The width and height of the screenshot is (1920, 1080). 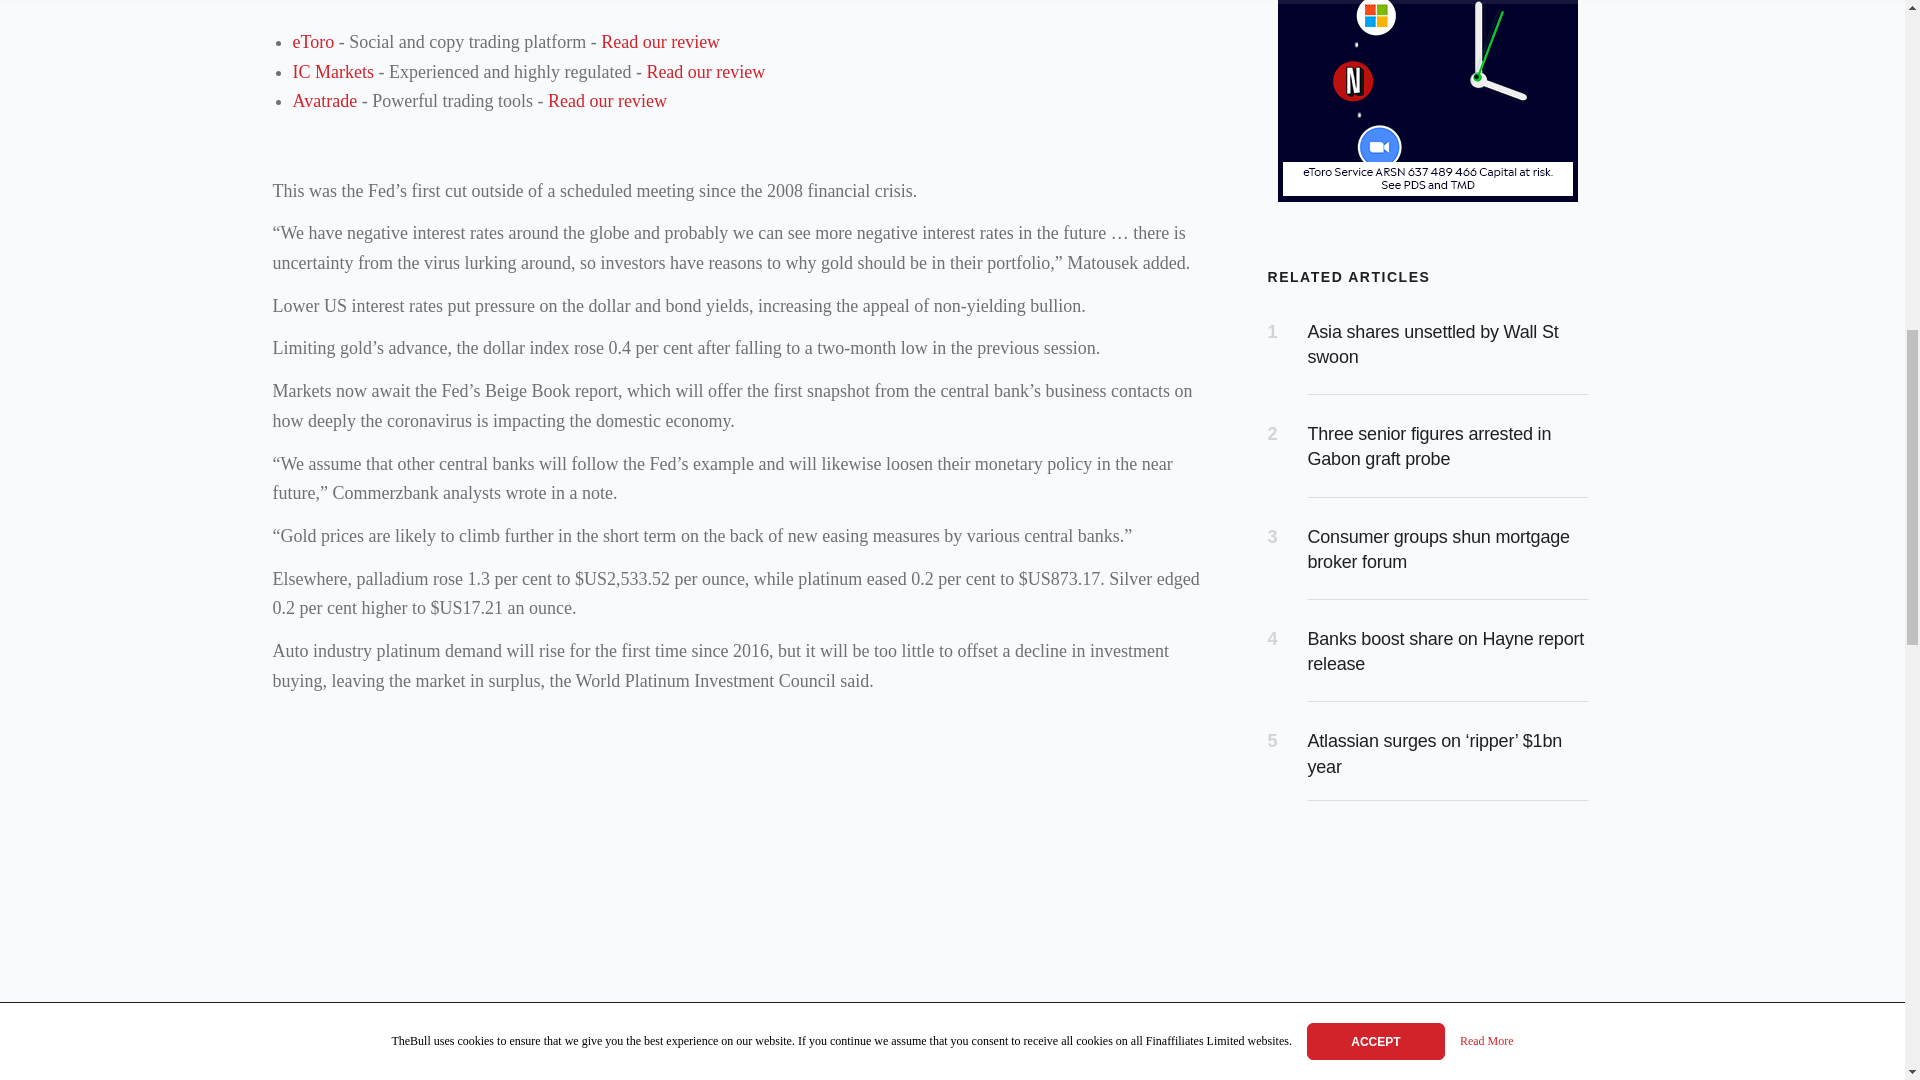 I want to click on Read our review, so click(x=606, y=100).